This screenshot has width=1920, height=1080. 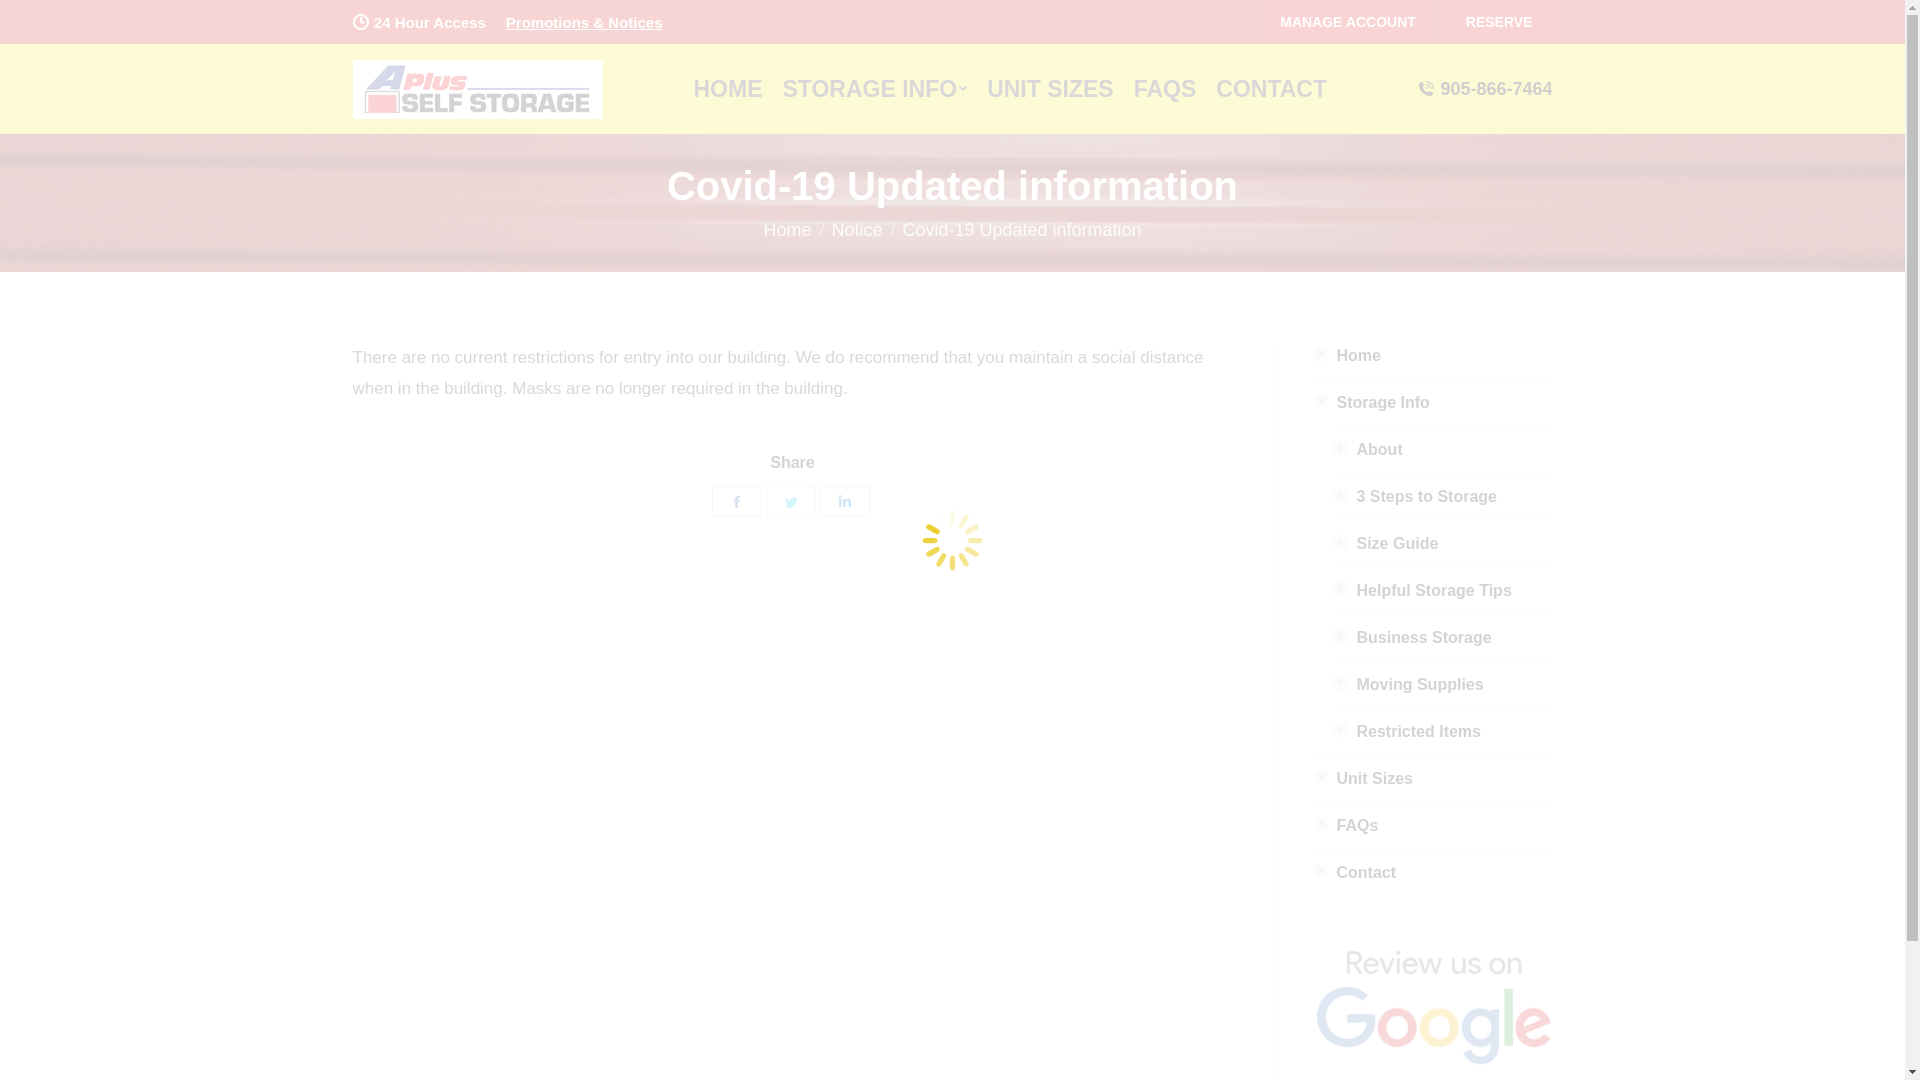 I want to click on 3 Steps to Storage, so click(x=1416, y=496).